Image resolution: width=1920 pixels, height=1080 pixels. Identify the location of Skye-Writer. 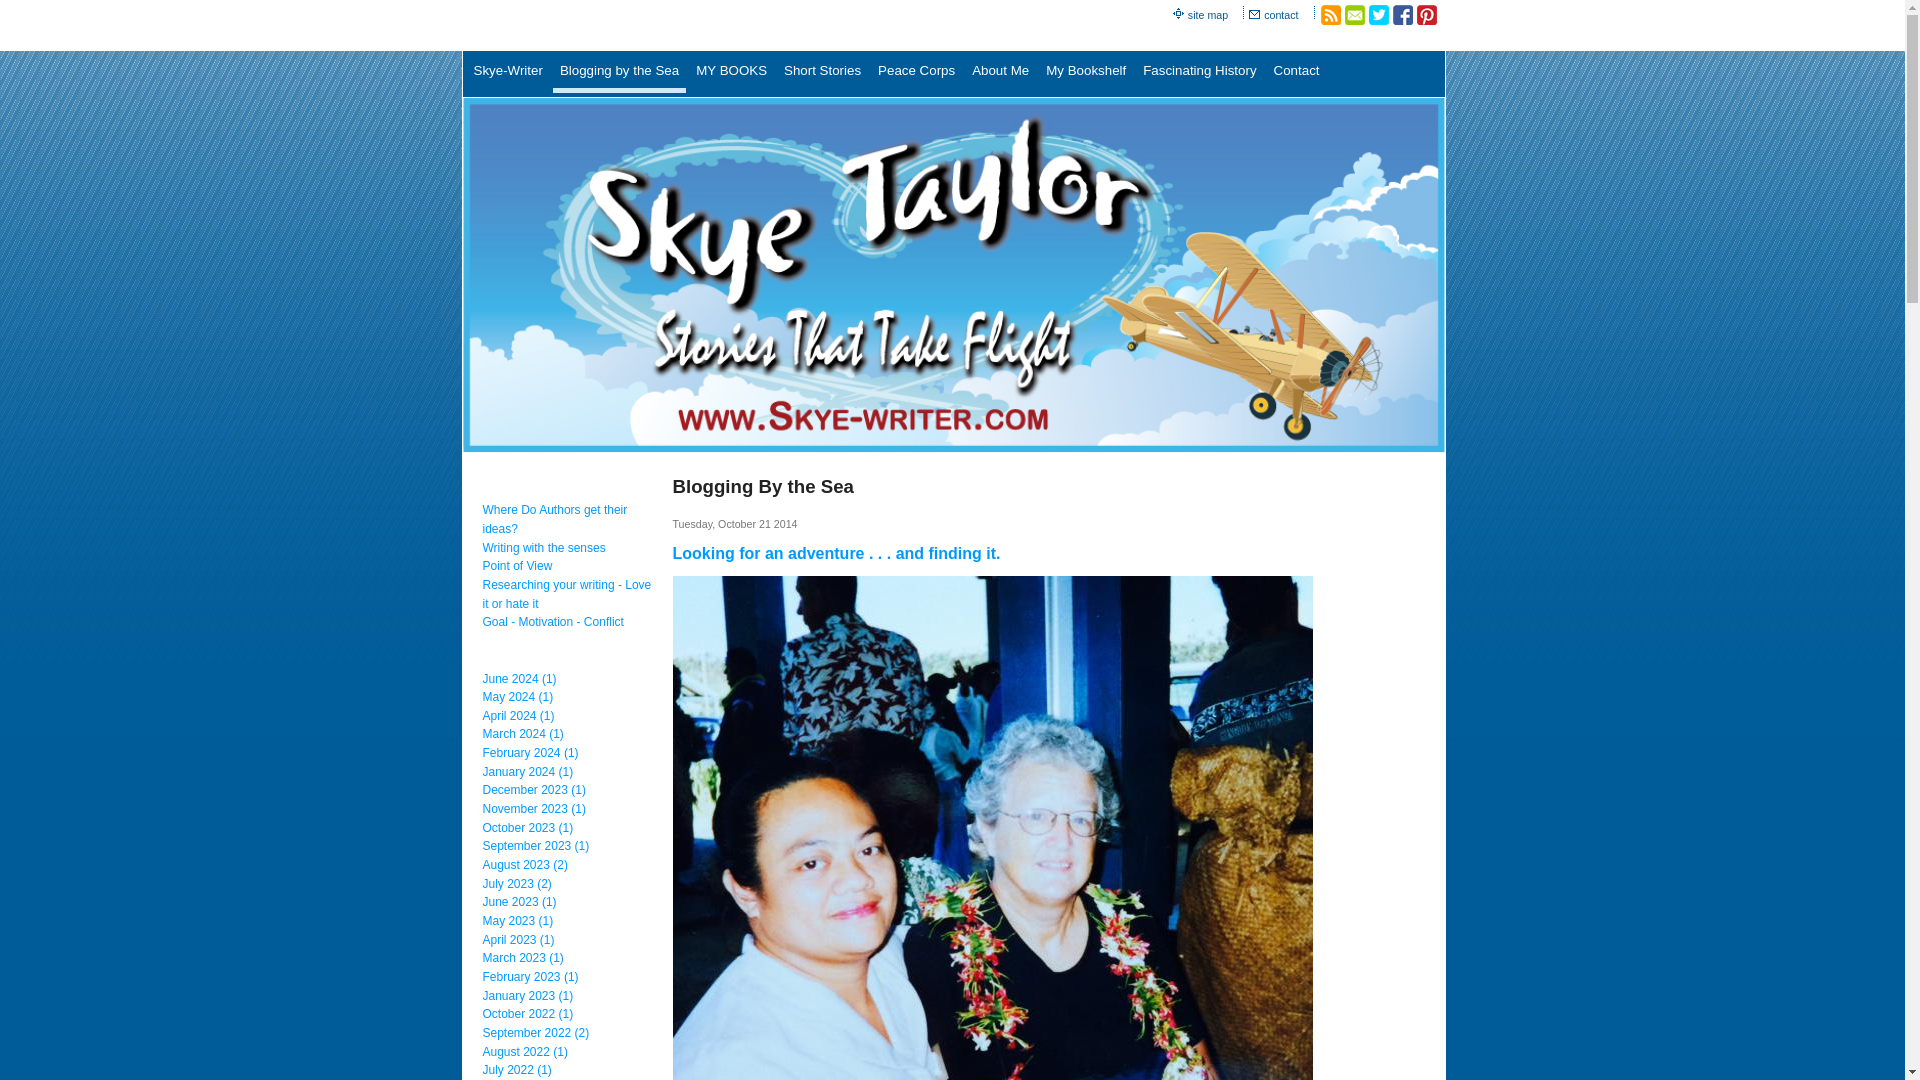
(508, 74).